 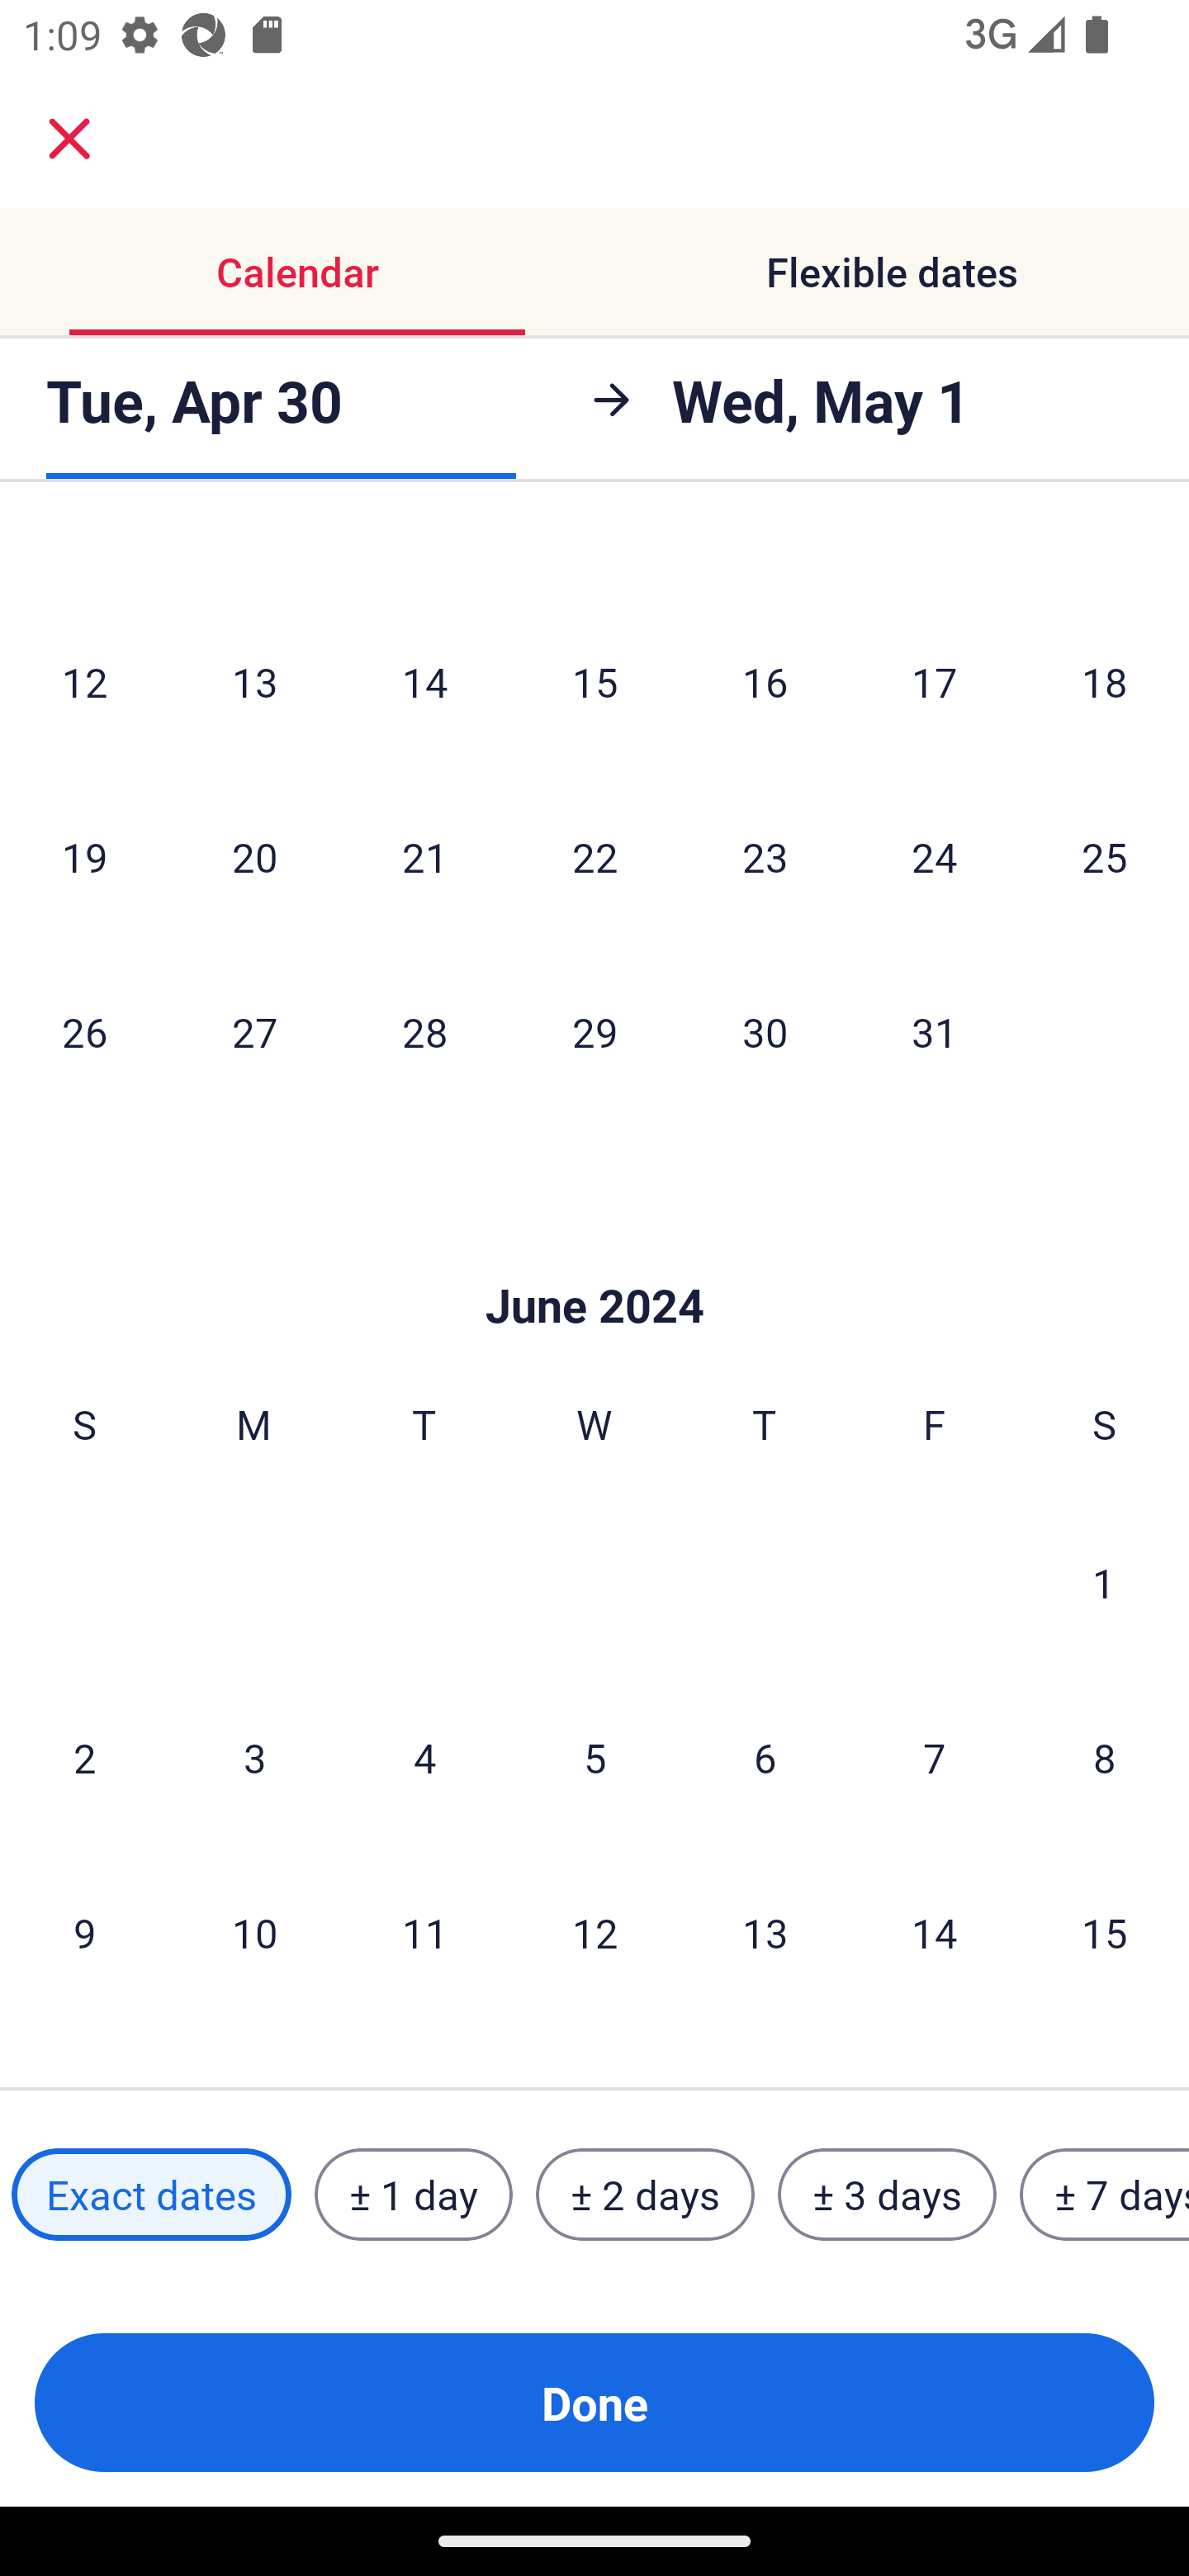 I want to click on 14 Friday, June 14, 2024, so click(x=935, y=1932).